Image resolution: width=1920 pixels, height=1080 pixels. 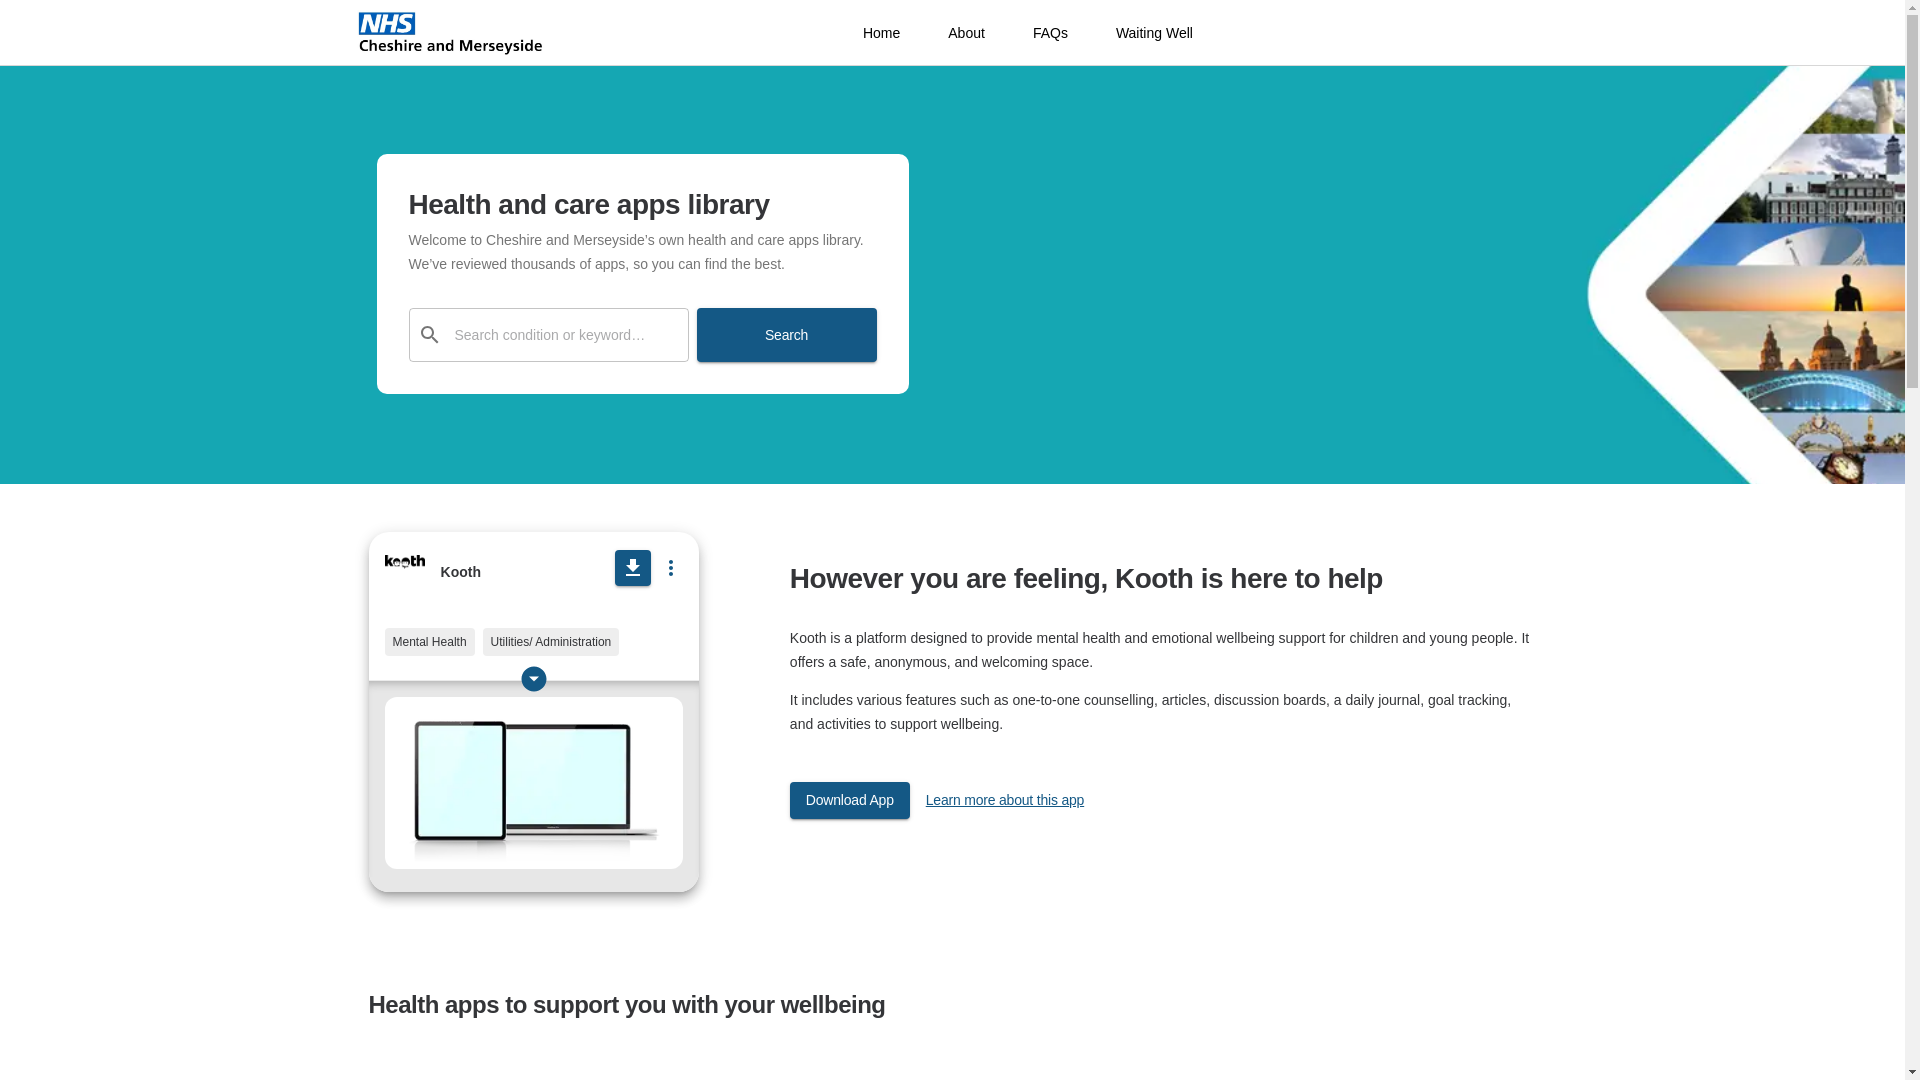 I want to click on Home, so click(x=881, y=32).